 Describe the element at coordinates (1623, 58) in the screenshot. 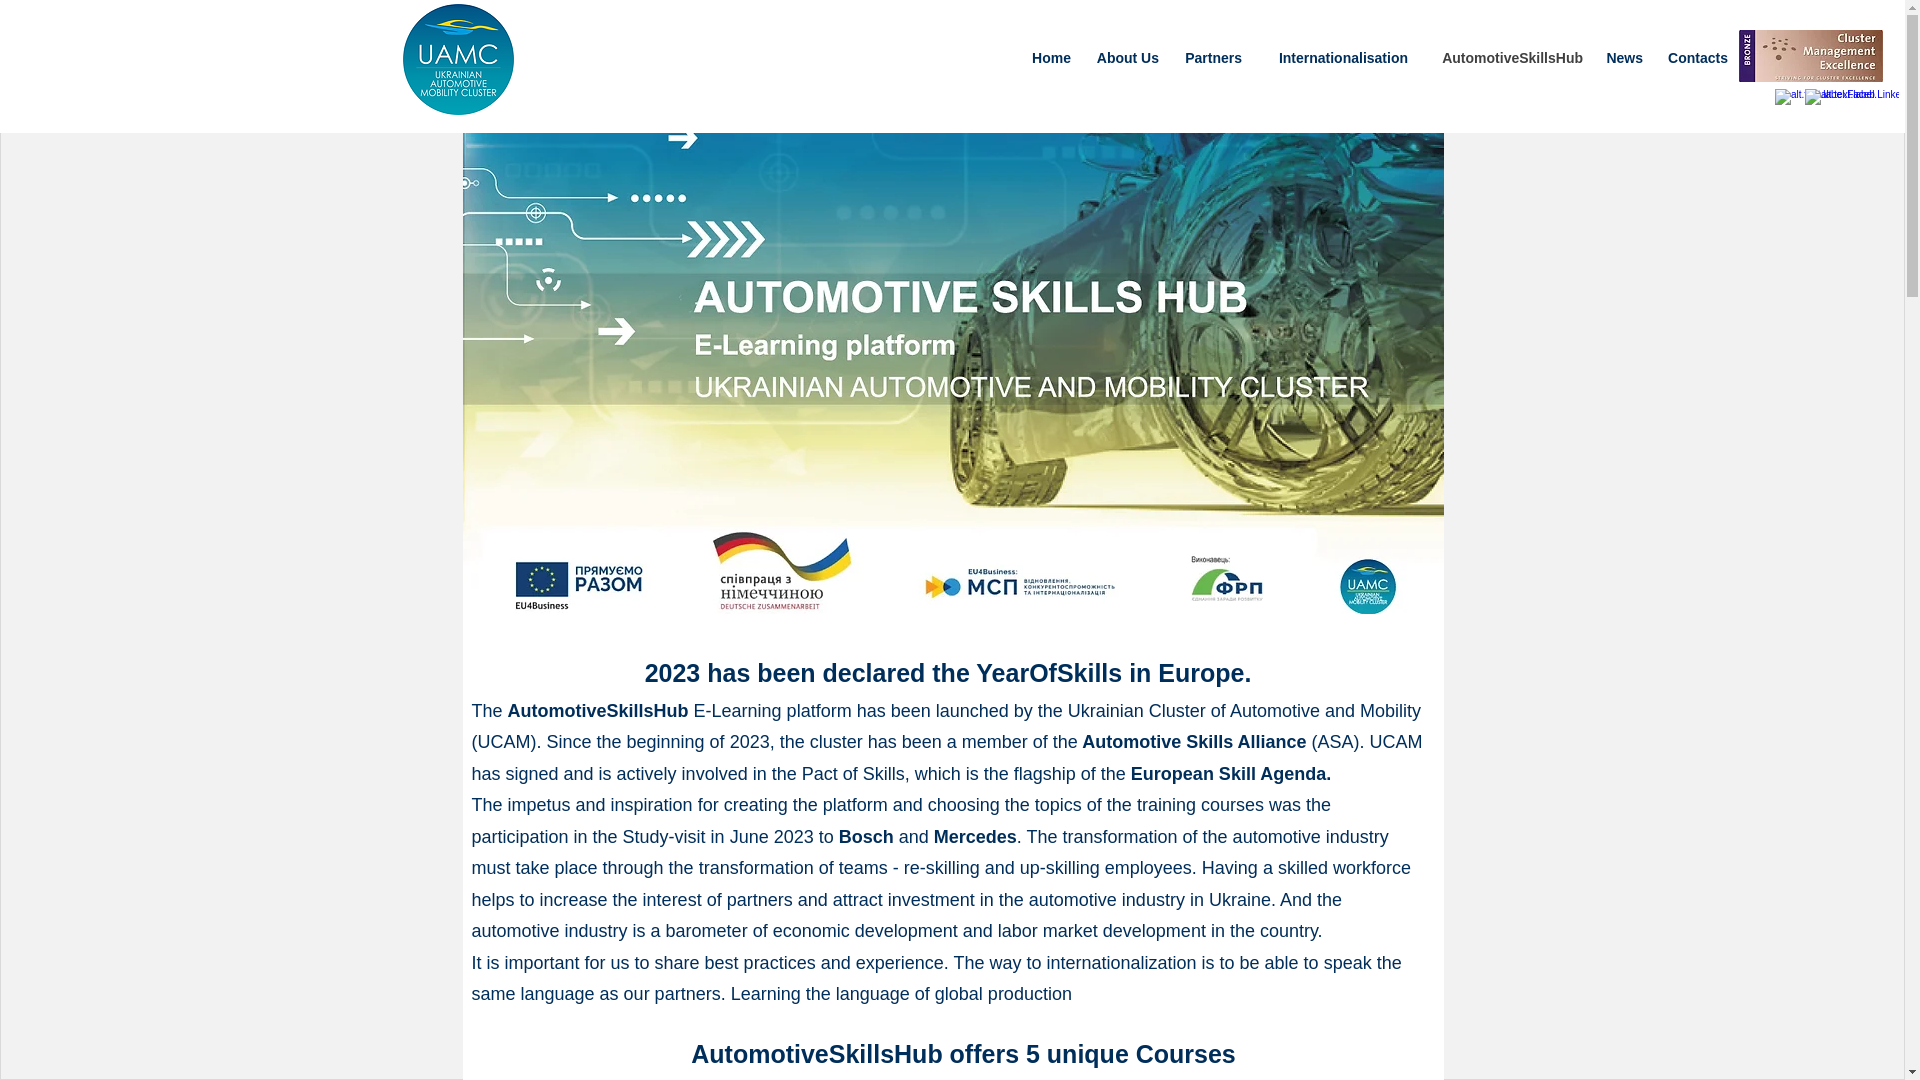

I see `News` at that location.